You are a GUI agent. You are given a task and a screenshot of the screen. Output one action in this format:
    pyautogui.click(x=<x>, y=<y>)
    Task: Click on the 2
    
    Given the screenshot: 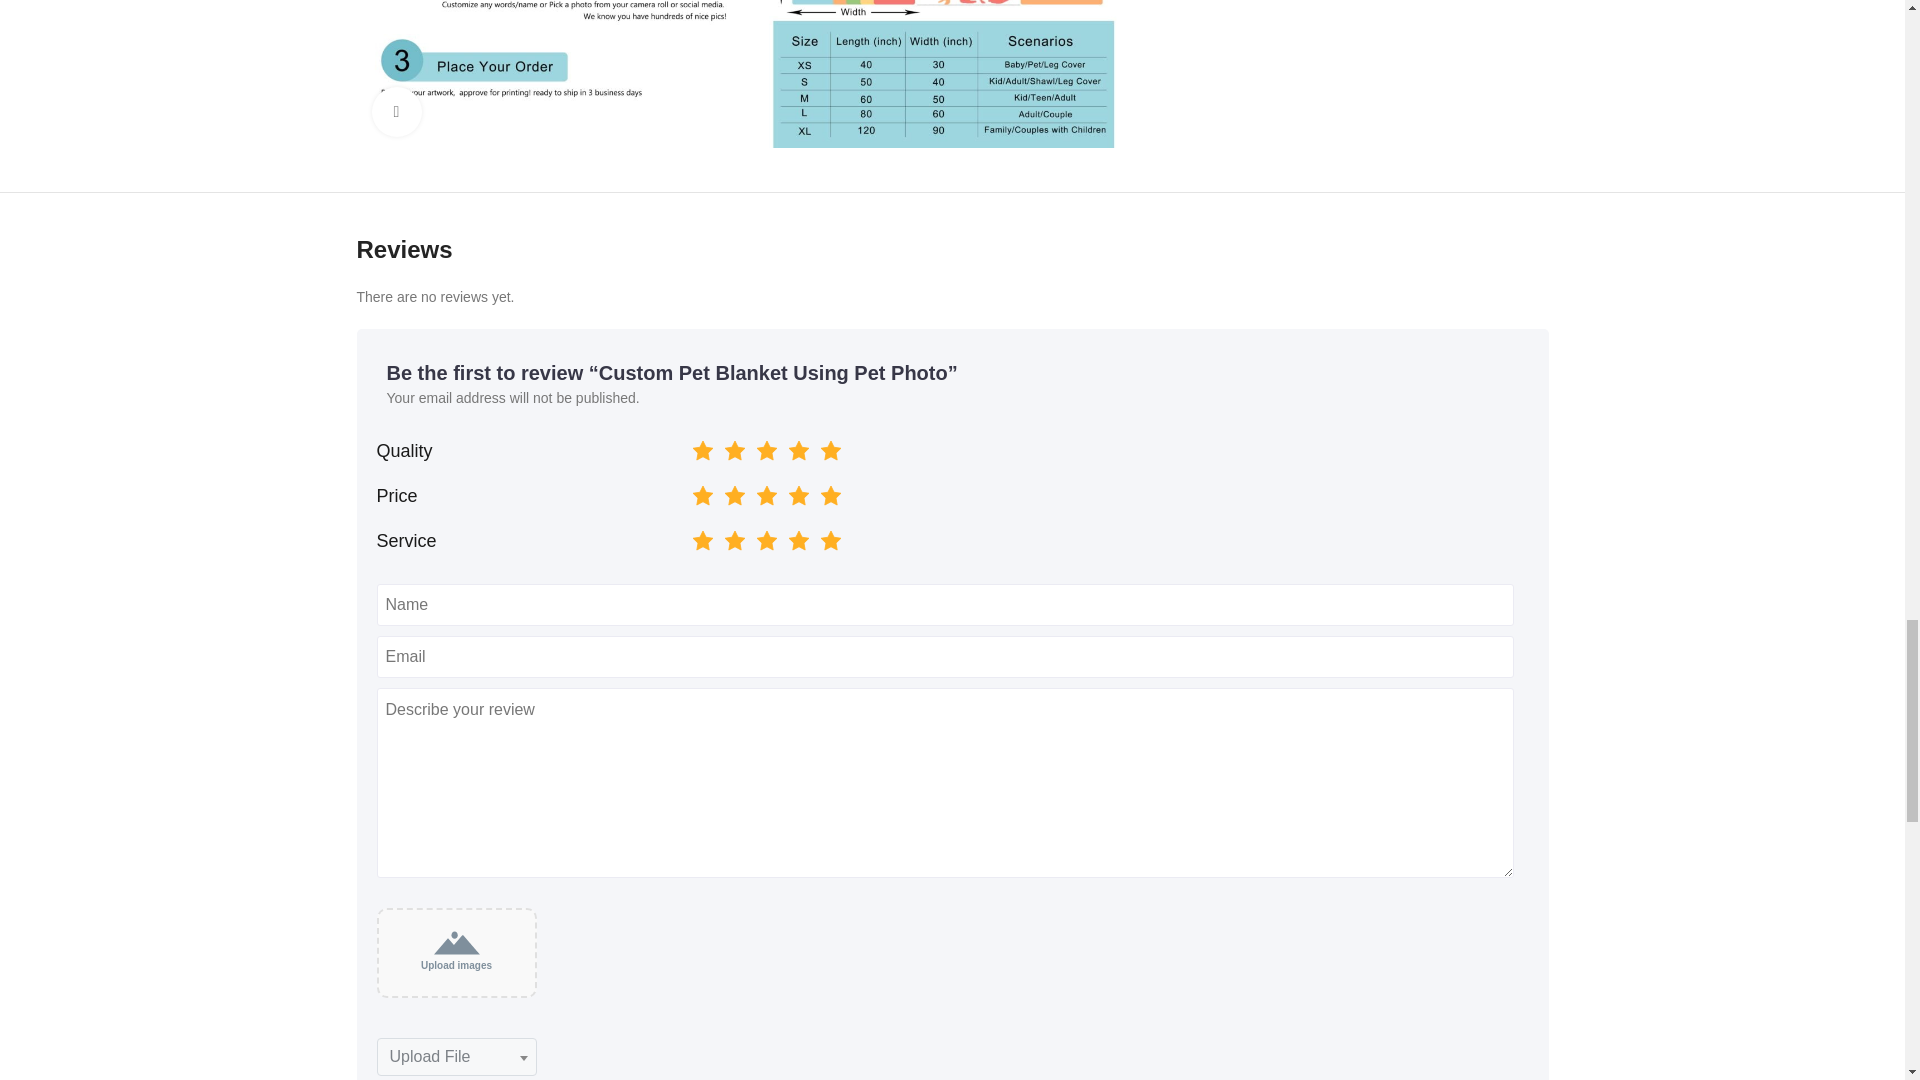 What is the action you would take?
    pyautogui.click(x=694, y=446)
    